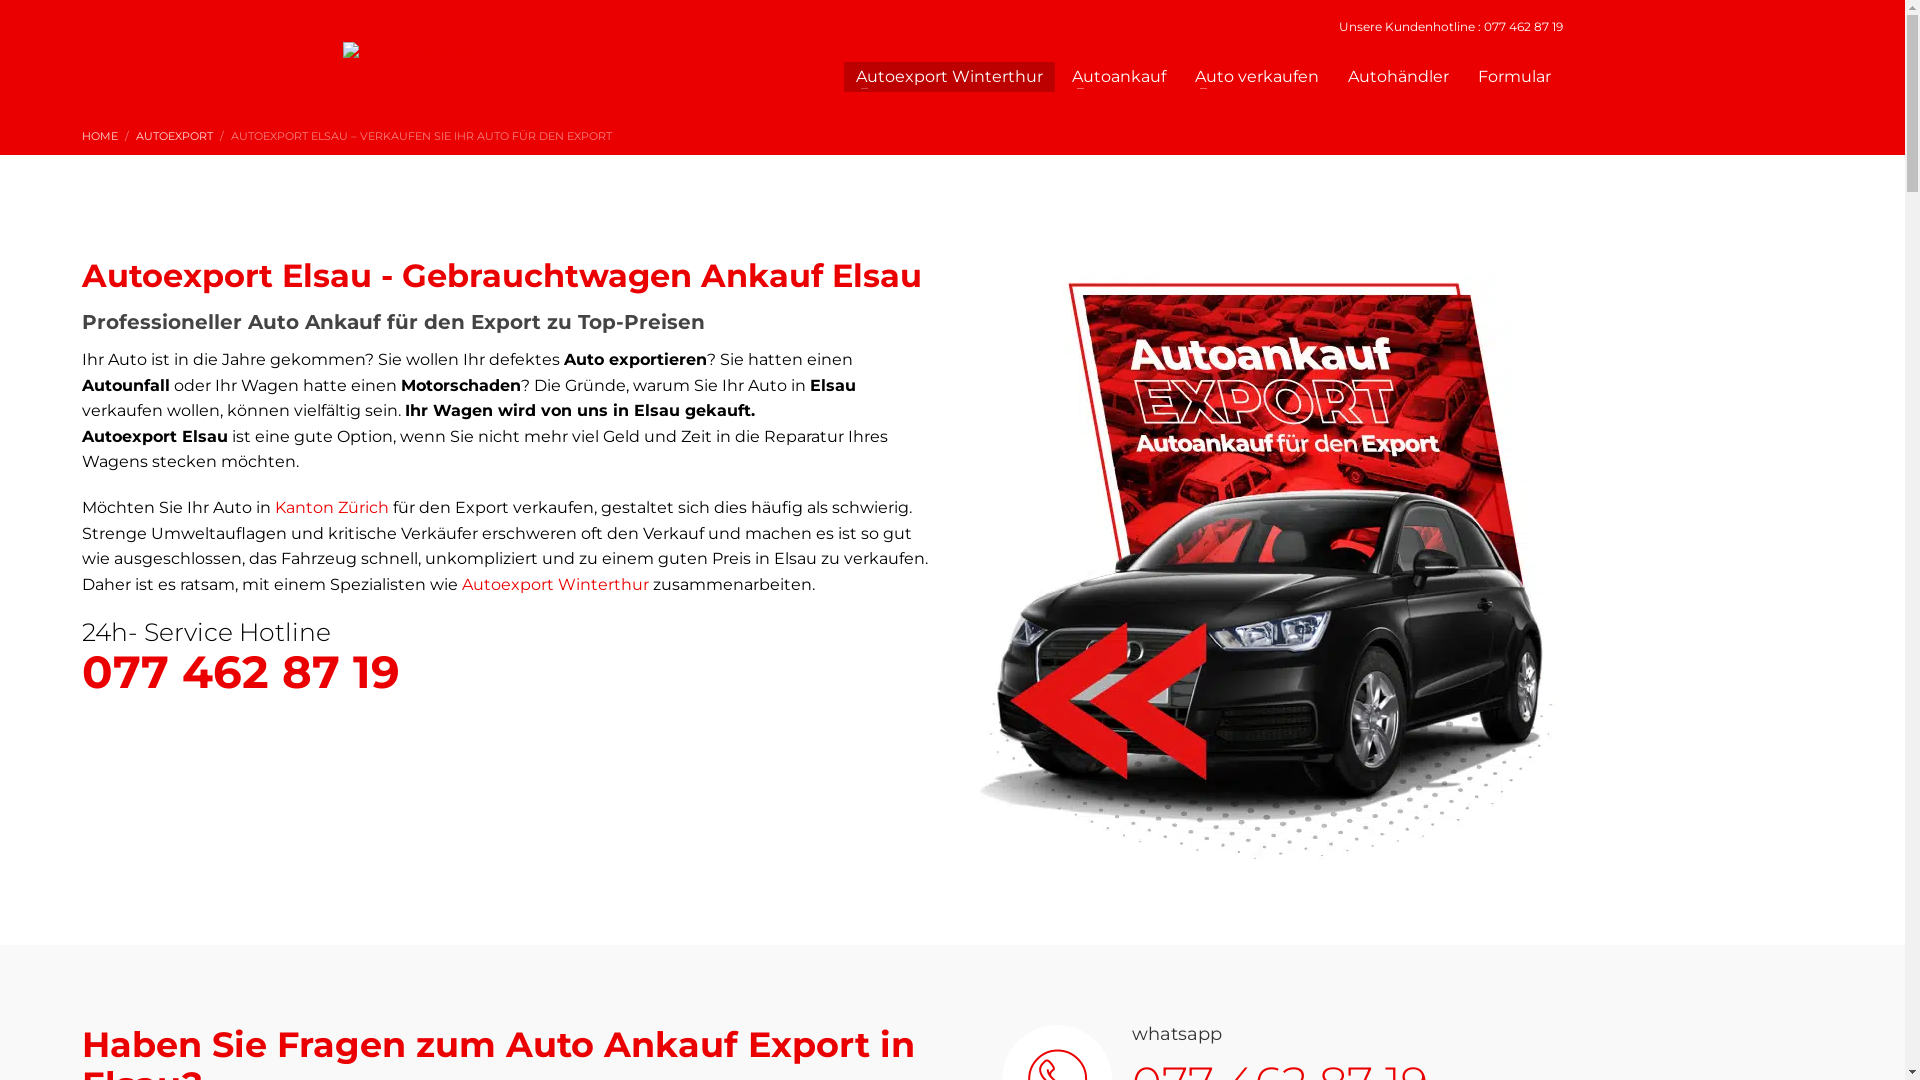  Describe the element at coordinates (950, 77) in the screenshot. I see `Autoexport Winterthur` at that location.